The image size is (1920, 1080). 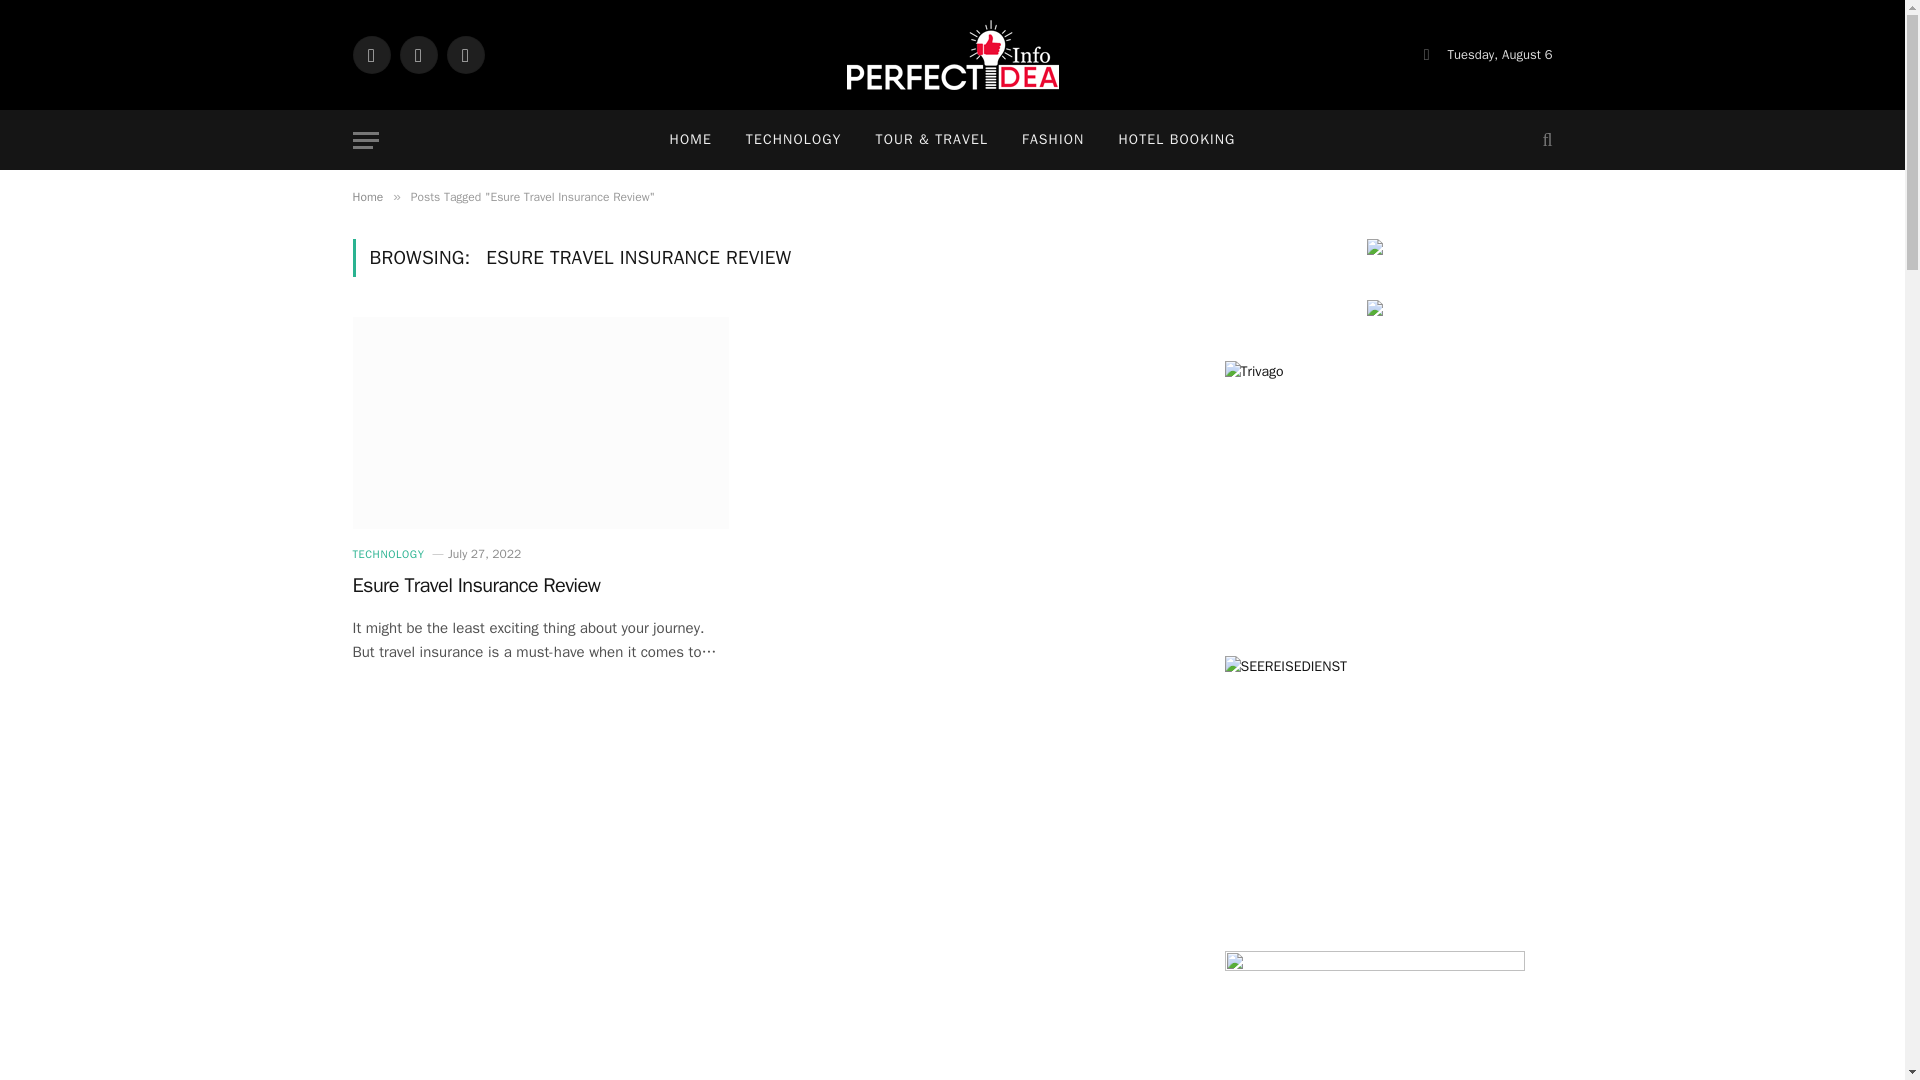 I want to click on Switch to Dark Design - easier on eyes., so click(x=1426, y=54).